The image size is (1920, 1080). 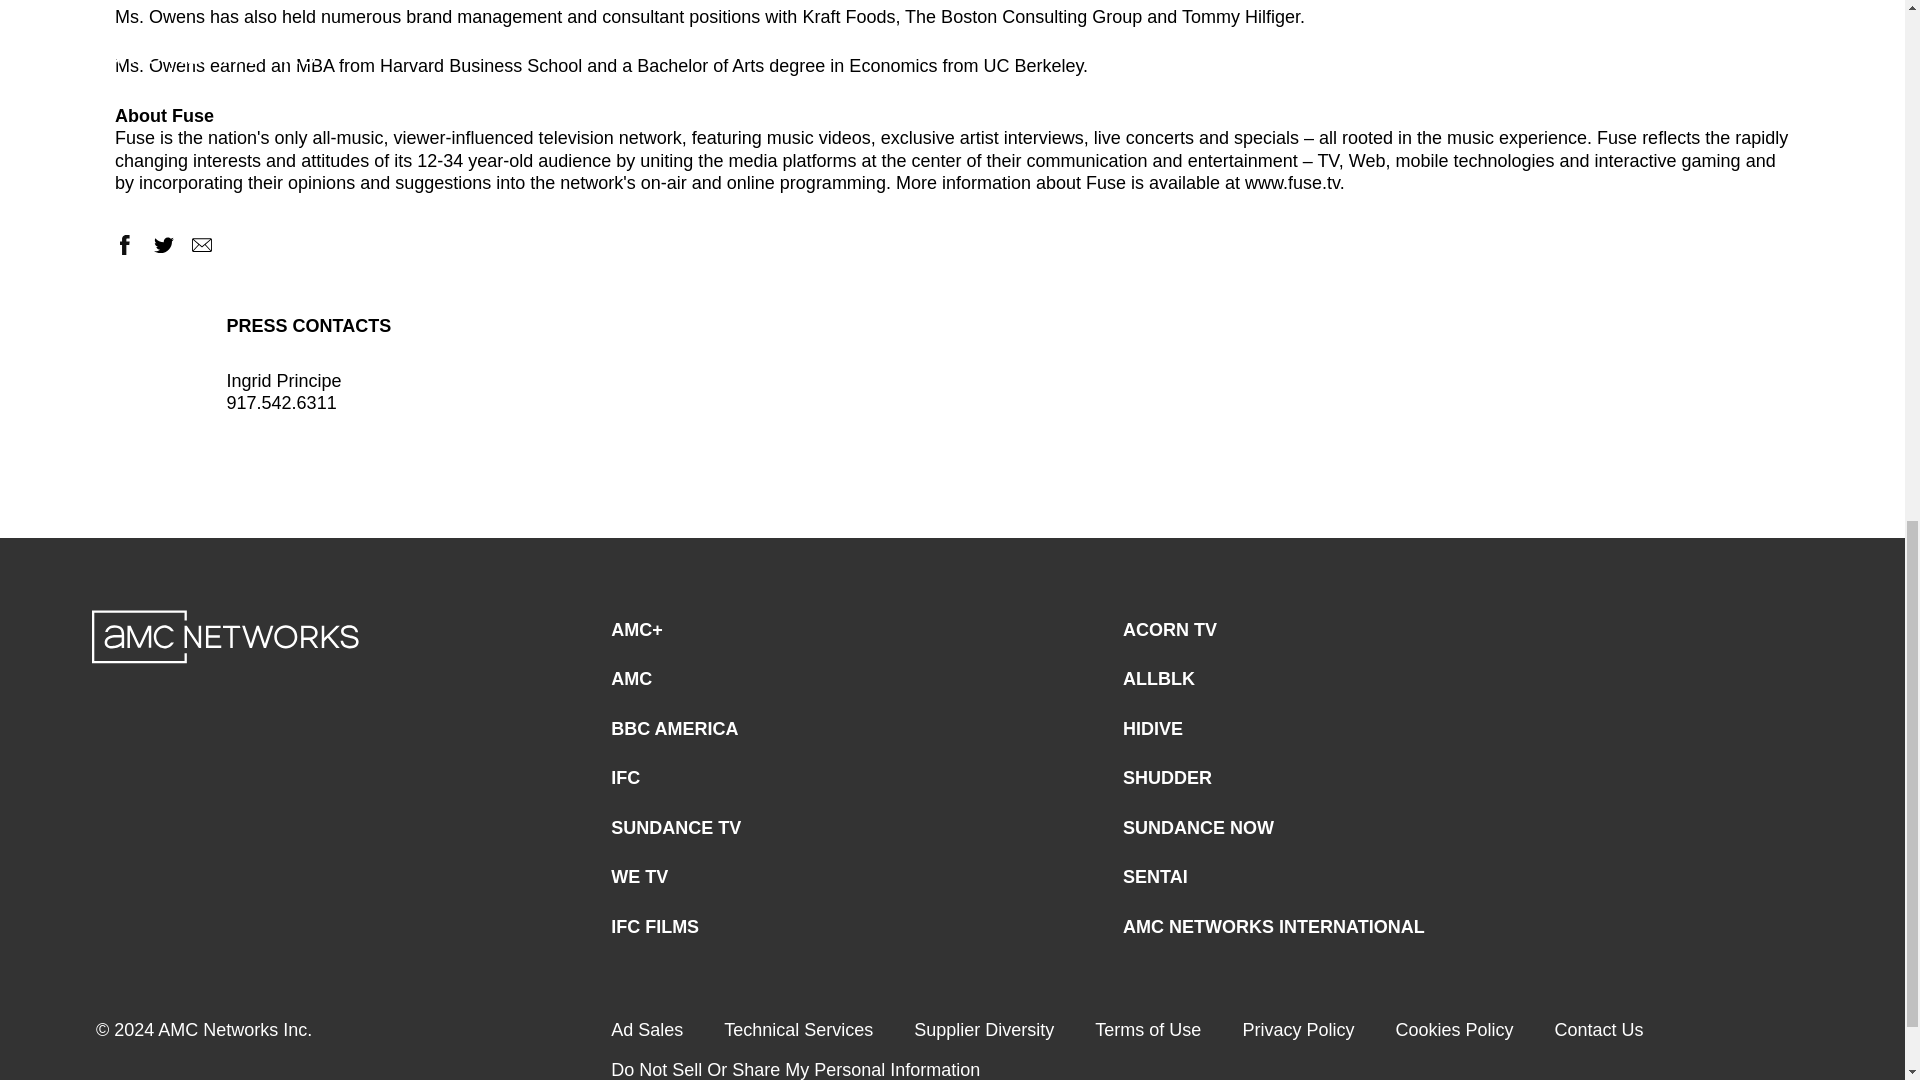 What do you see at coordinates (674, 728) in the screenshot?
I see `BBC AMERICA` at bounding box center [674, 728].